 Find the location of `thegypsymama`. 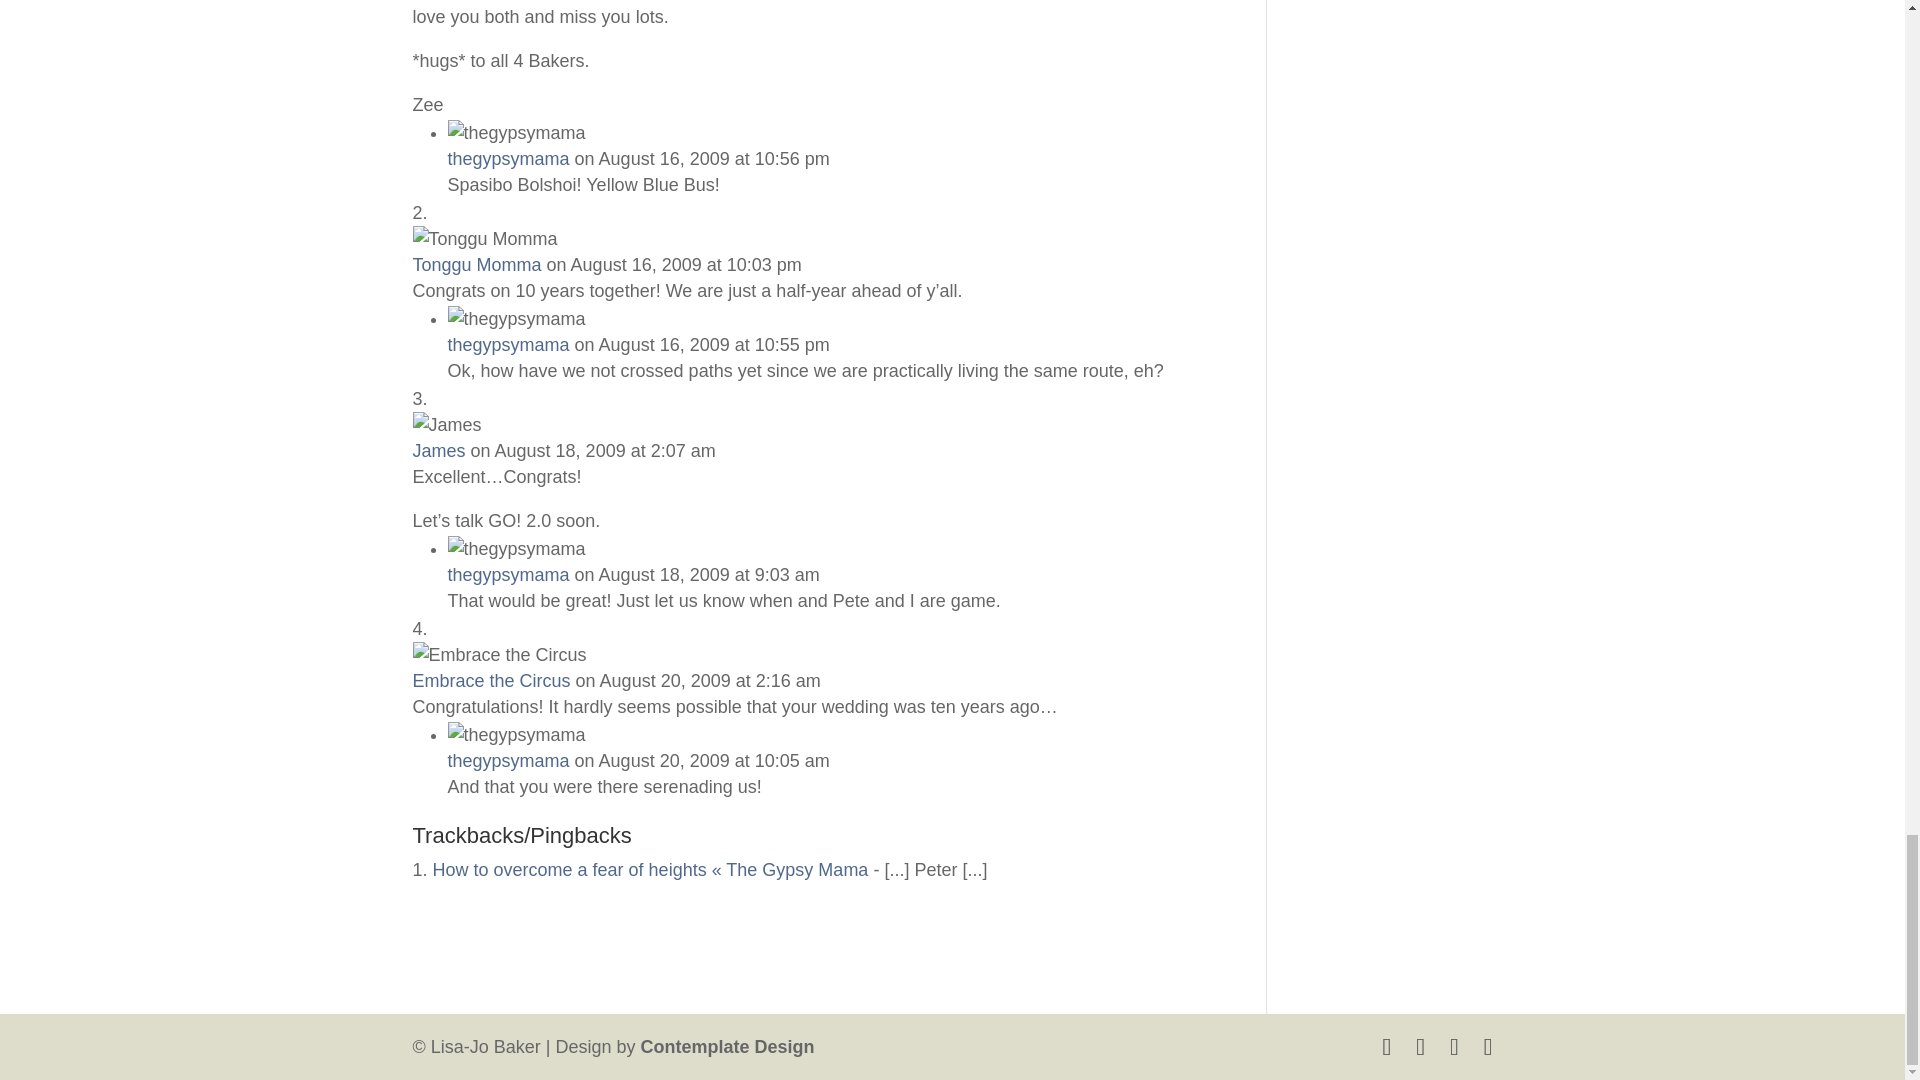

thegypsymama is located at coordinates (508, 574).